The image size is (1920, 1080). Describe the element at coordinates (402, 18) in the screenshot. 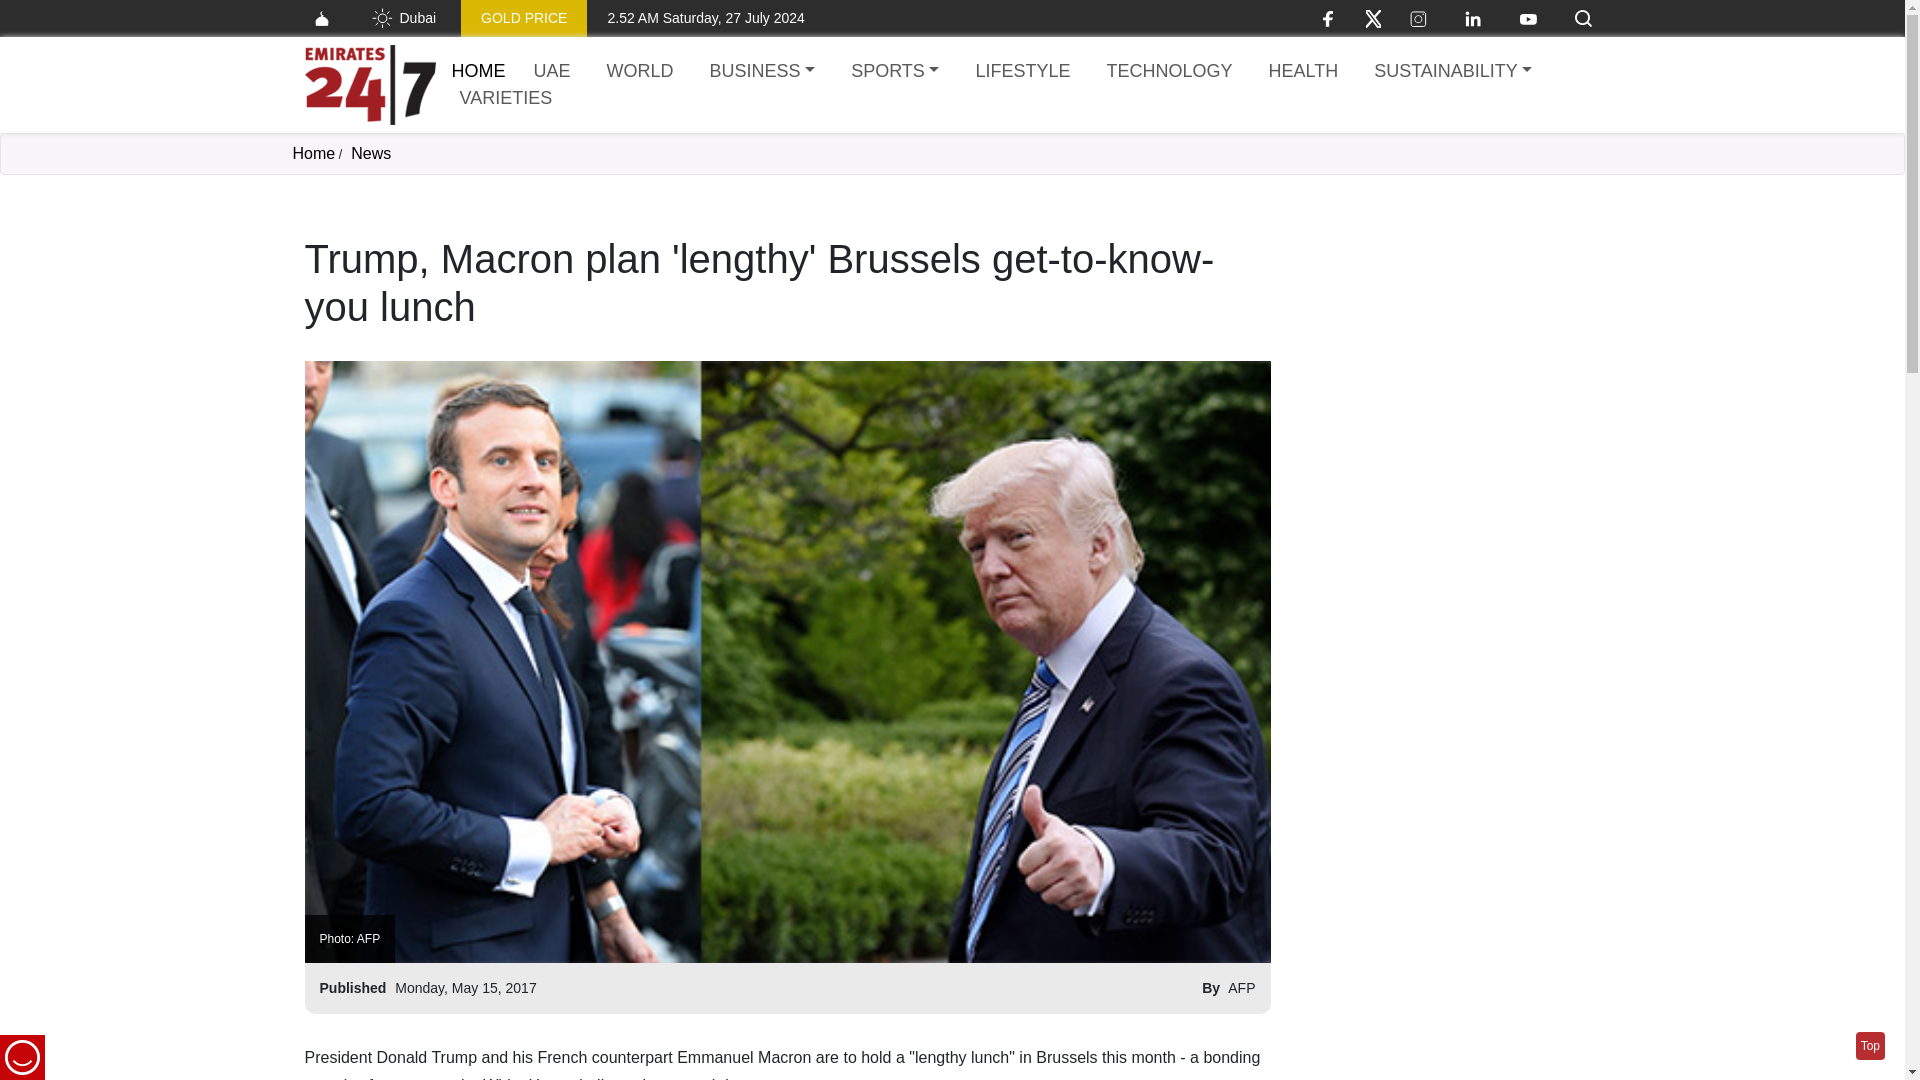

I see `Dubai` at that location.